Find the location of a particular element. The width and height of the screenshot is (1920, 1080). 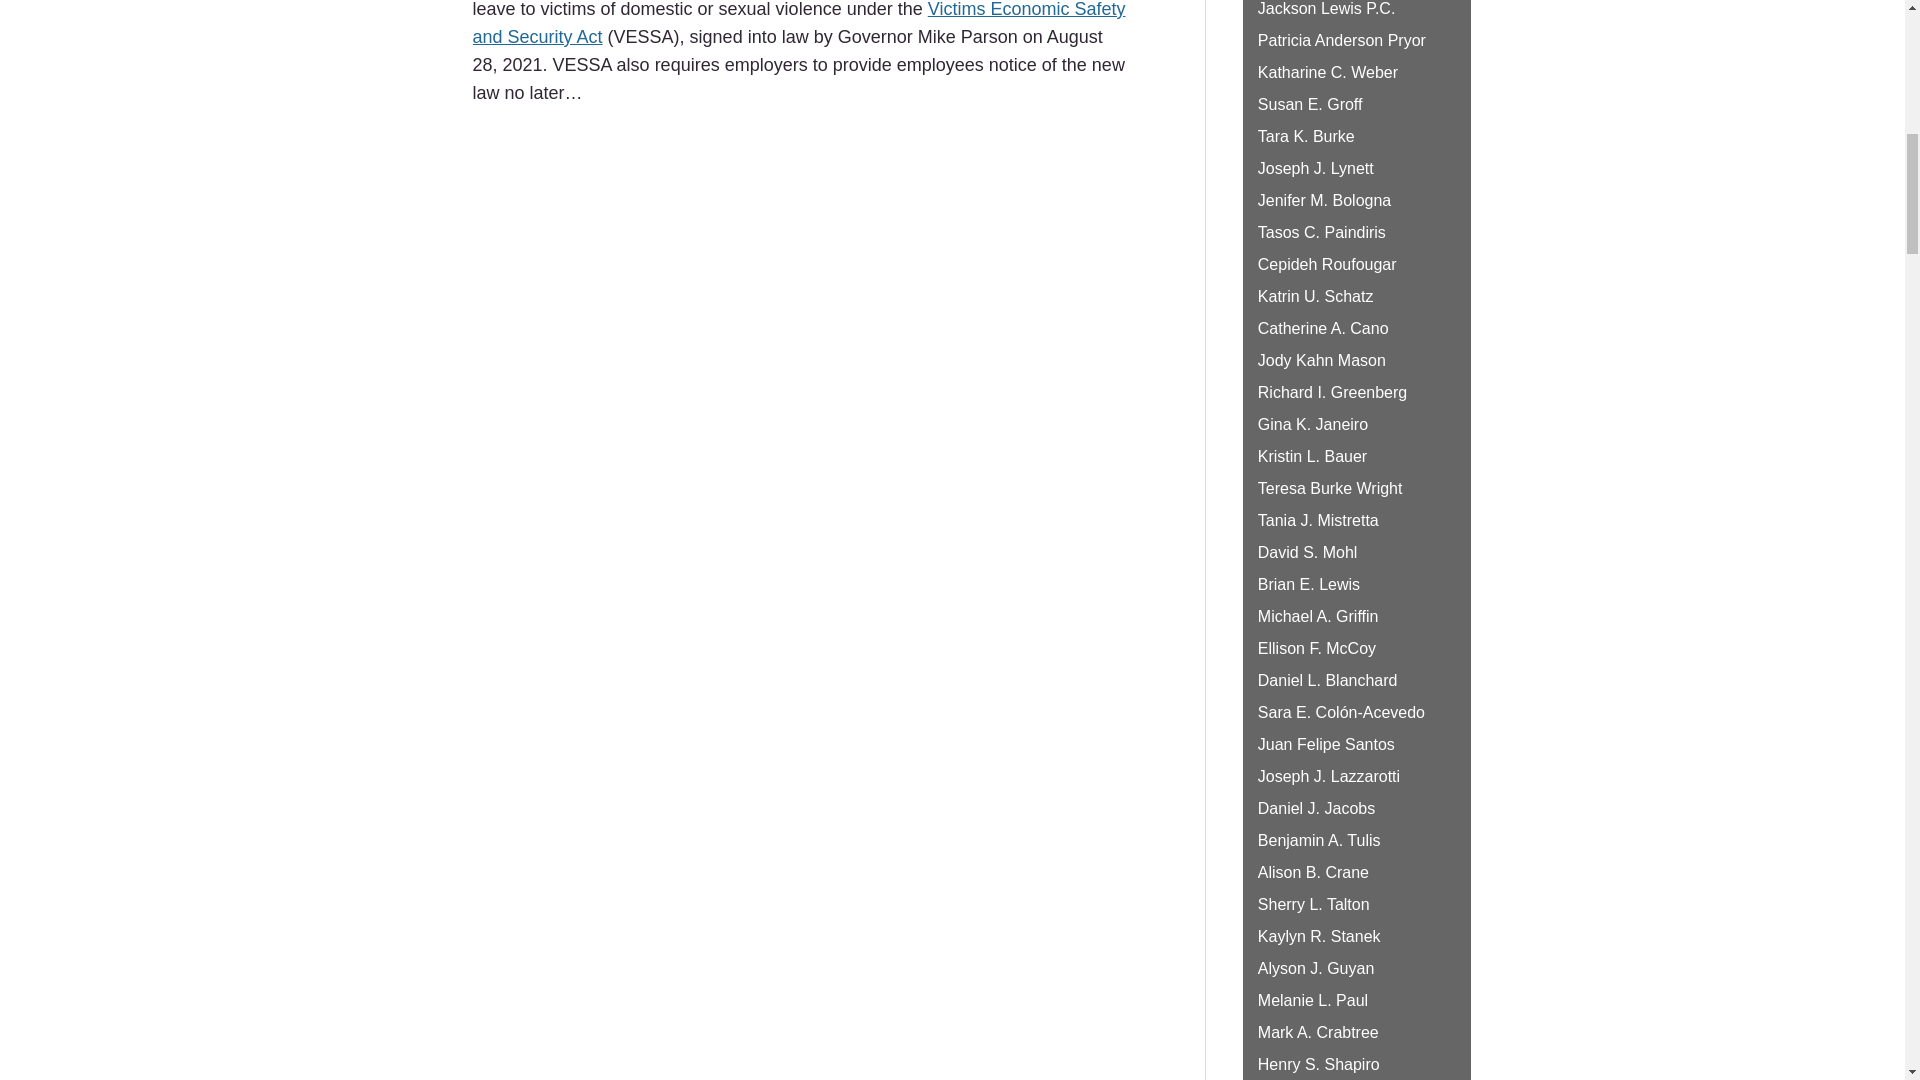

Tara K. Burke is located at coordinates (1306, 136).